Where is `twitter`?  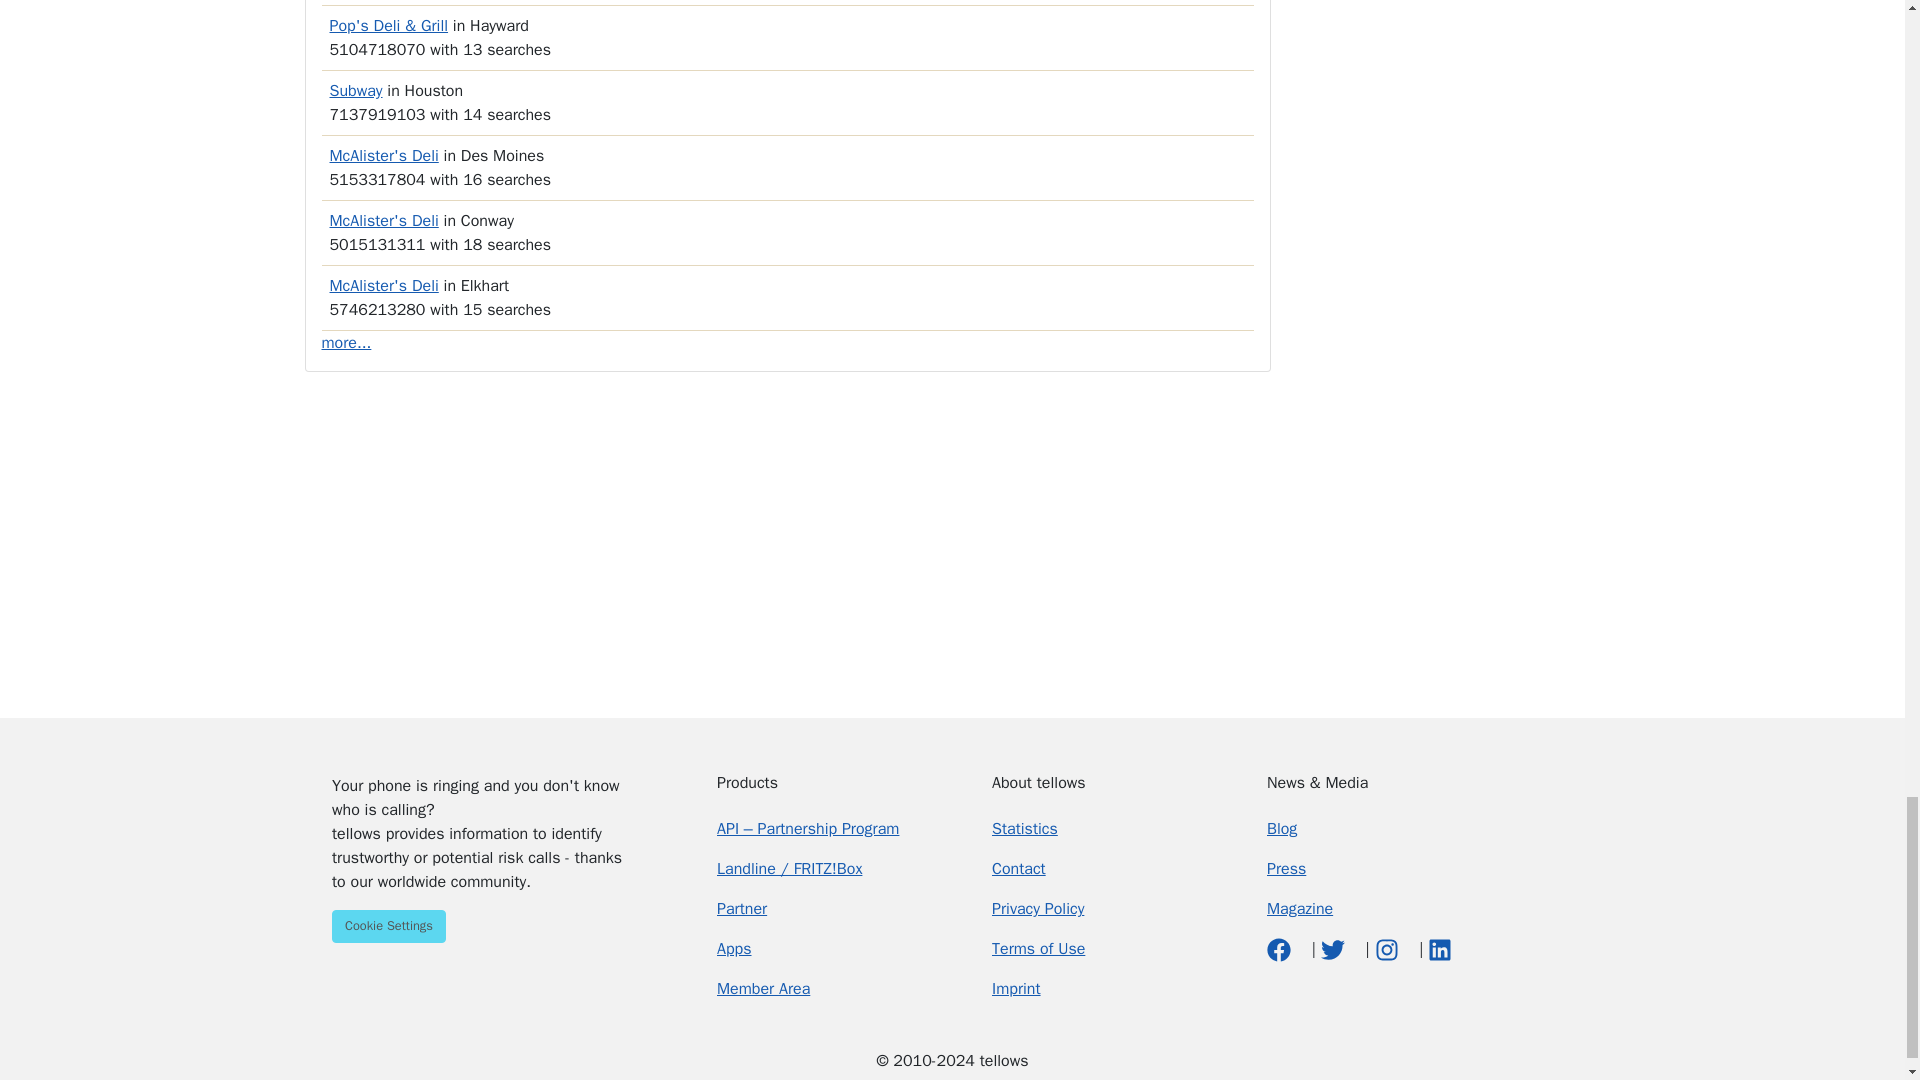 twitter is located at coordinates (1334, 948).